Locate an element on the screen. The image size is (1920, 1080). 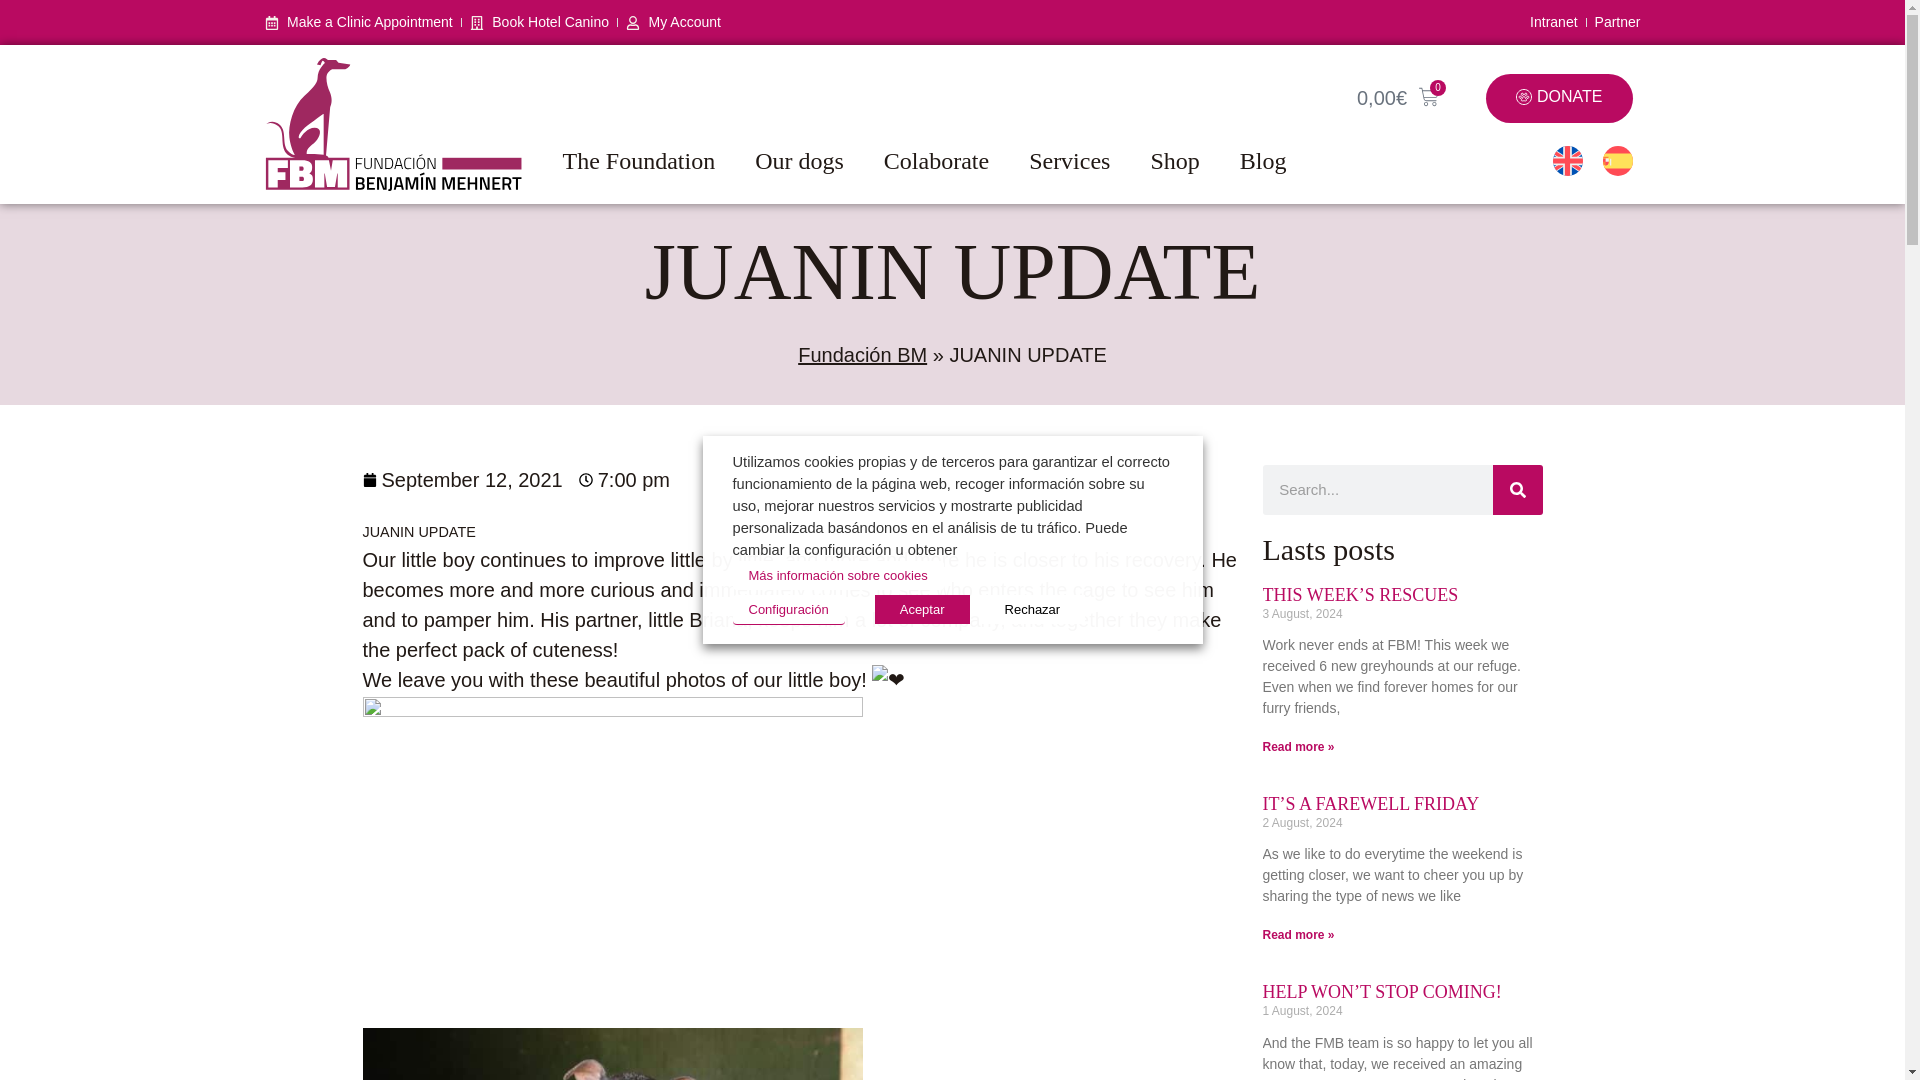
Blog is located at coordinates (1264, 160).